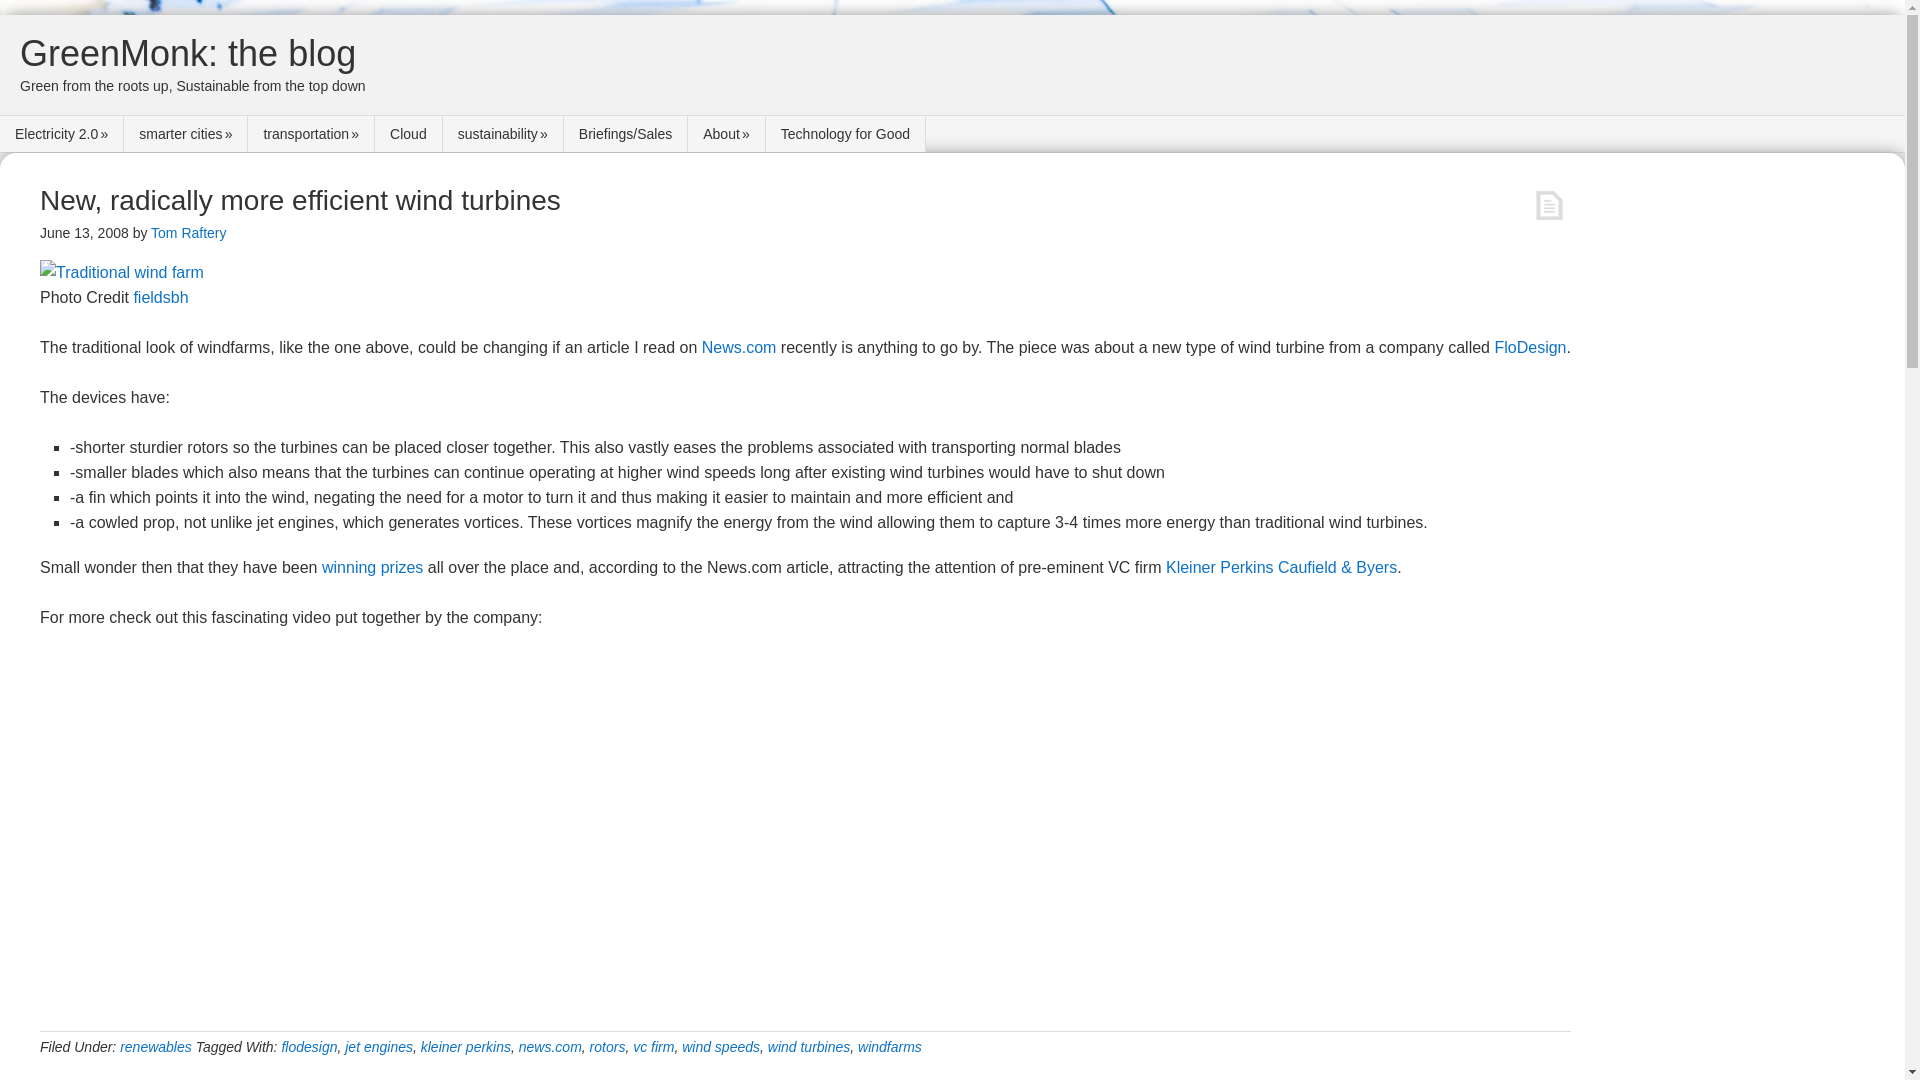 Image resolution: width=1920 pixels, height=1080 pixels. Describe the element at coordinates (1530, 348) in the screenshot. I see `FloDesign` at that location.